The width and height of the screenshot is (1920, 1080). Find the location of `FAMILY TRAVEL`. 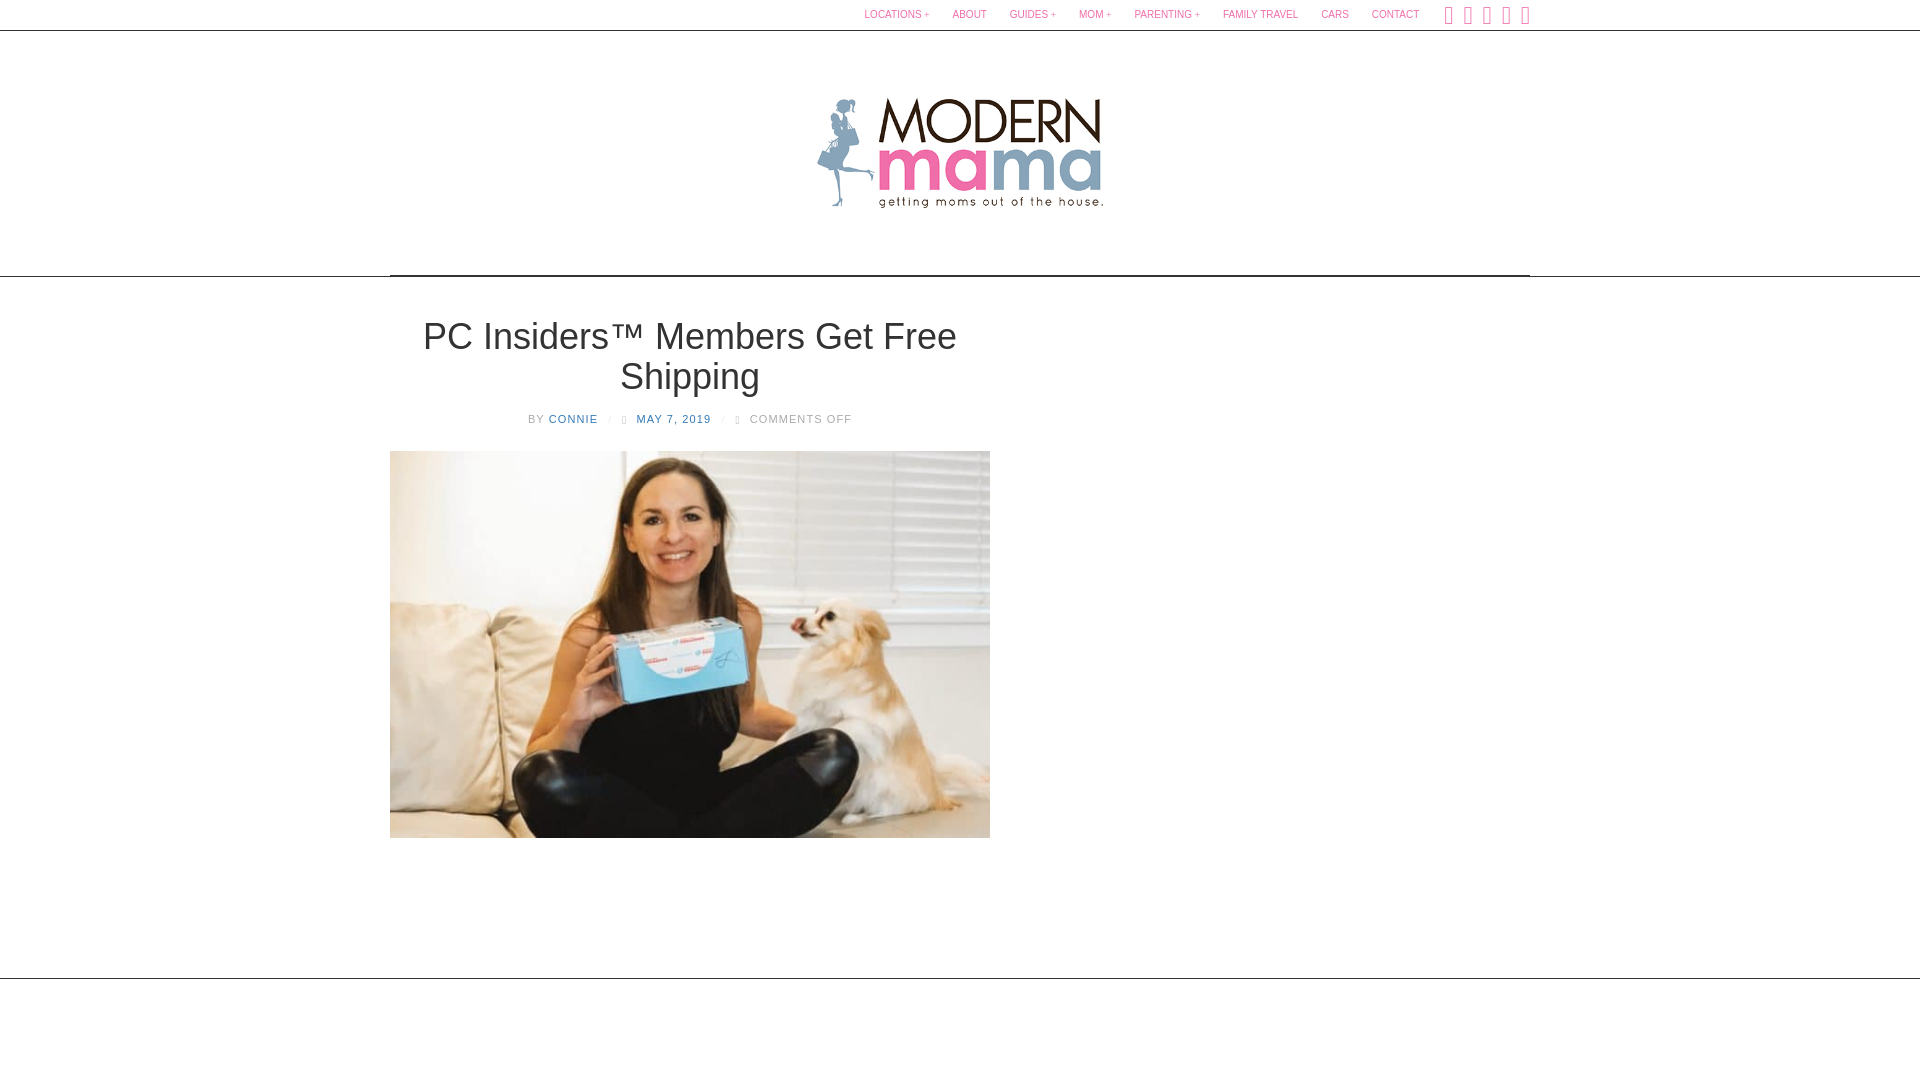

FAMILY TRAVEL is located at coordinates (1260, 15).